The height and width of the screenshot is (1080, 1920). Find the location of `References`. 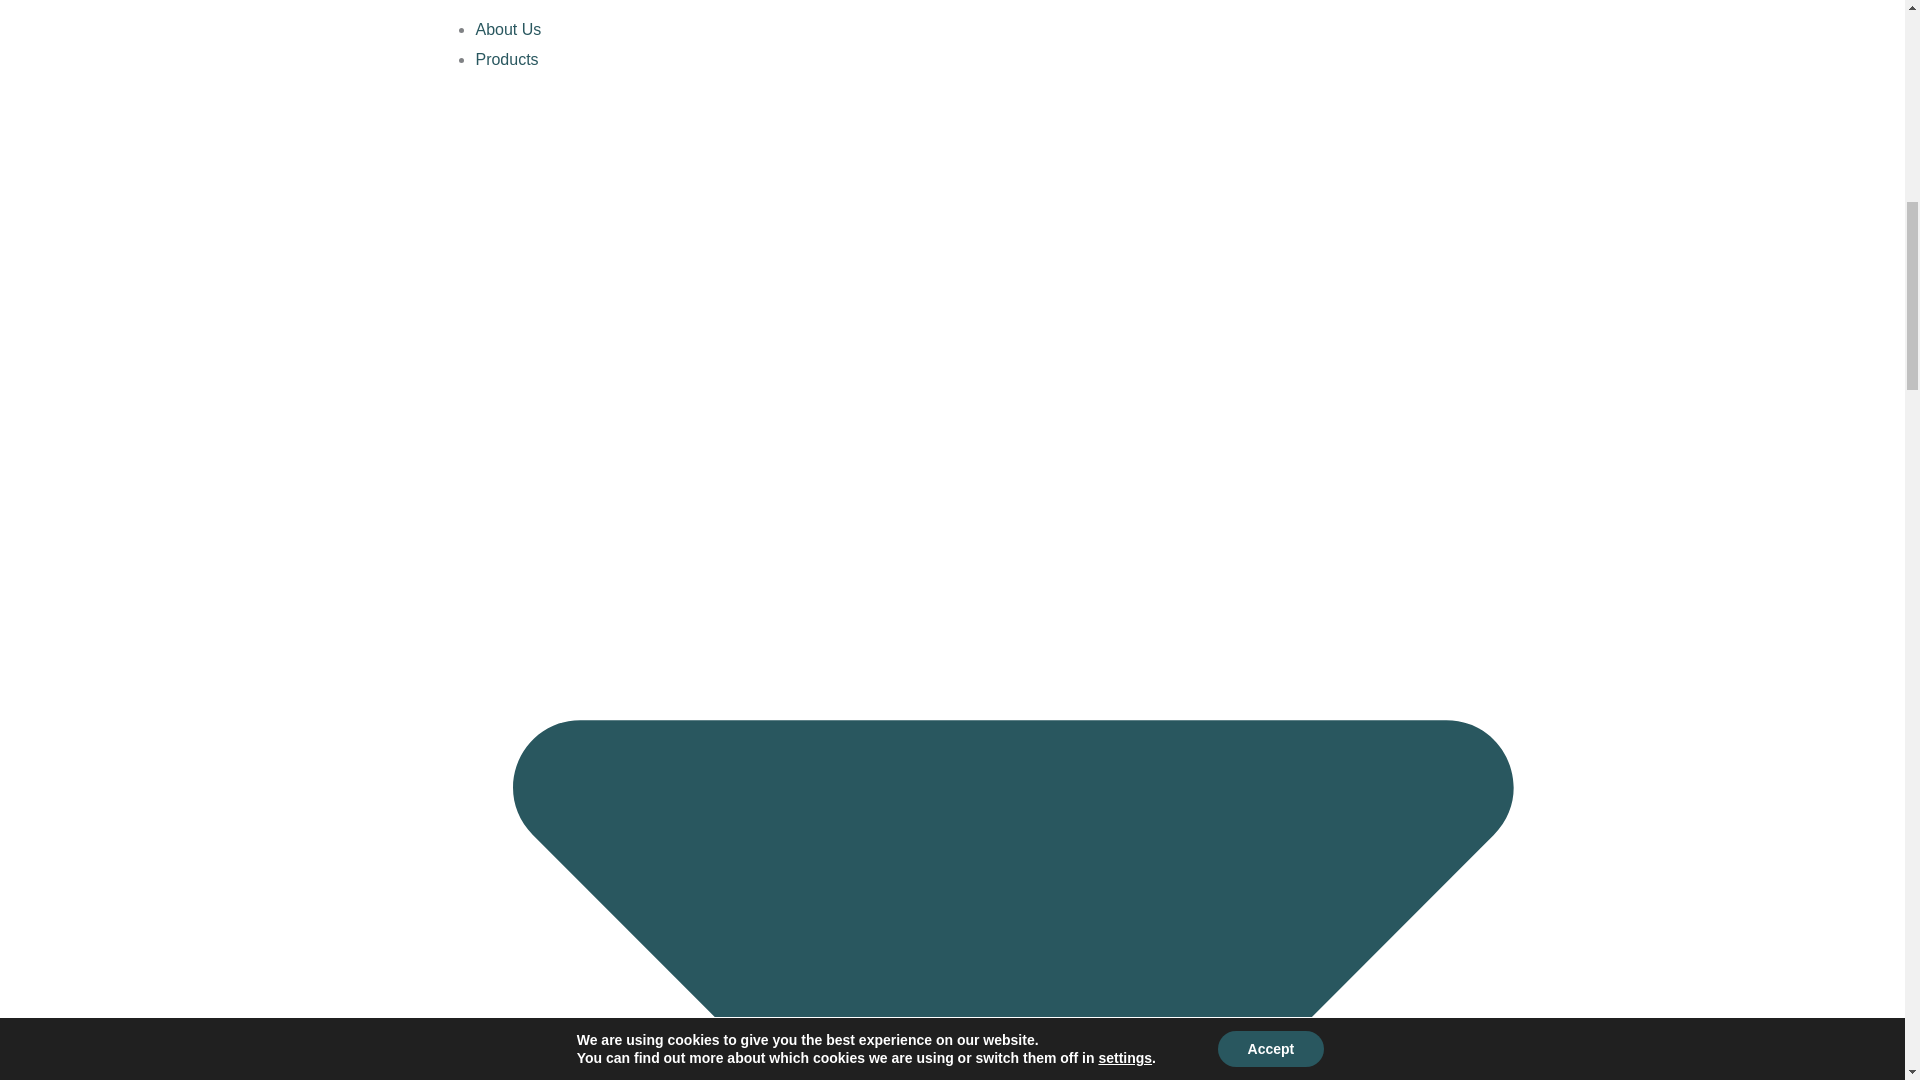

References is located at coordinates (515, 934).